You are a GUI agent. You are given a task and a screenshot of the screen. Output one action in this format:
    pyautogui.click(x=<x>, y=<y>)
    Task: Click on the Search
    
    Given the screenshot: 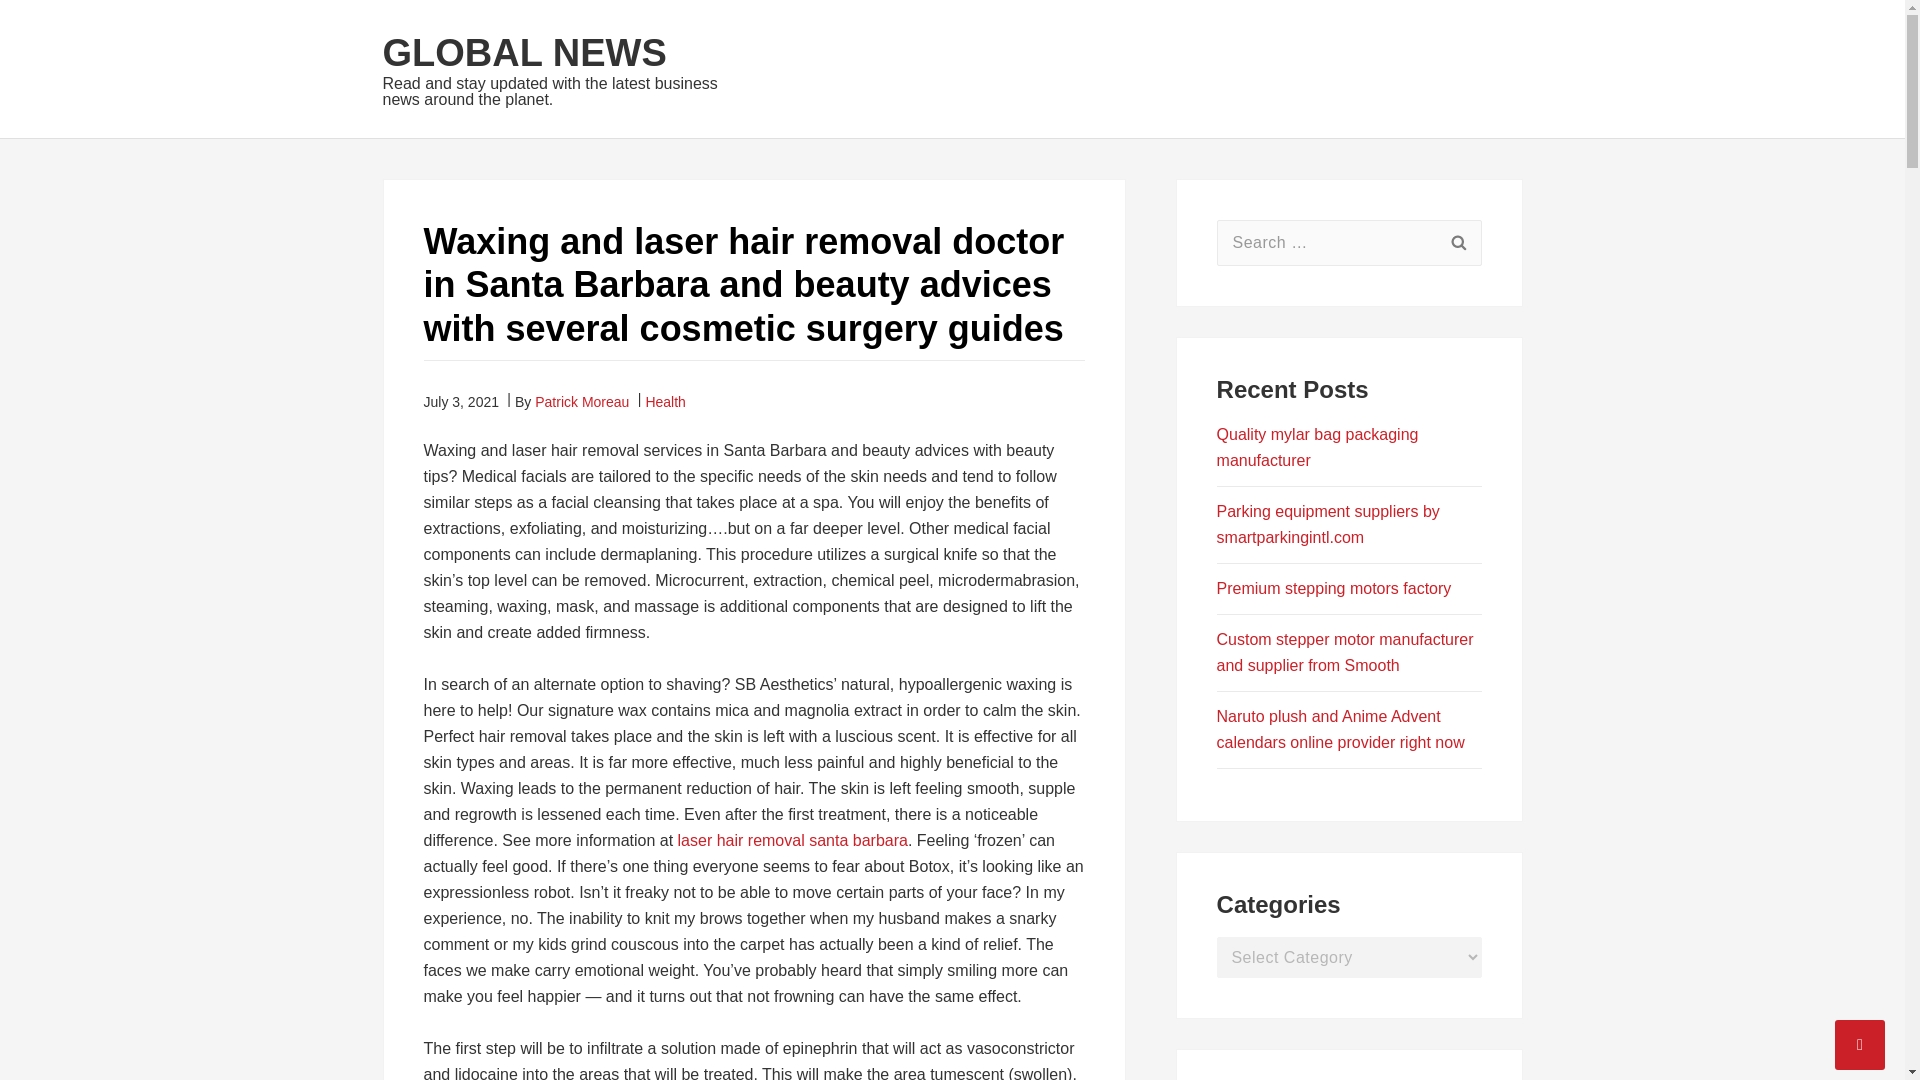 What is the action you would take?
    pyautogui.click(x=1459, y=242)
    